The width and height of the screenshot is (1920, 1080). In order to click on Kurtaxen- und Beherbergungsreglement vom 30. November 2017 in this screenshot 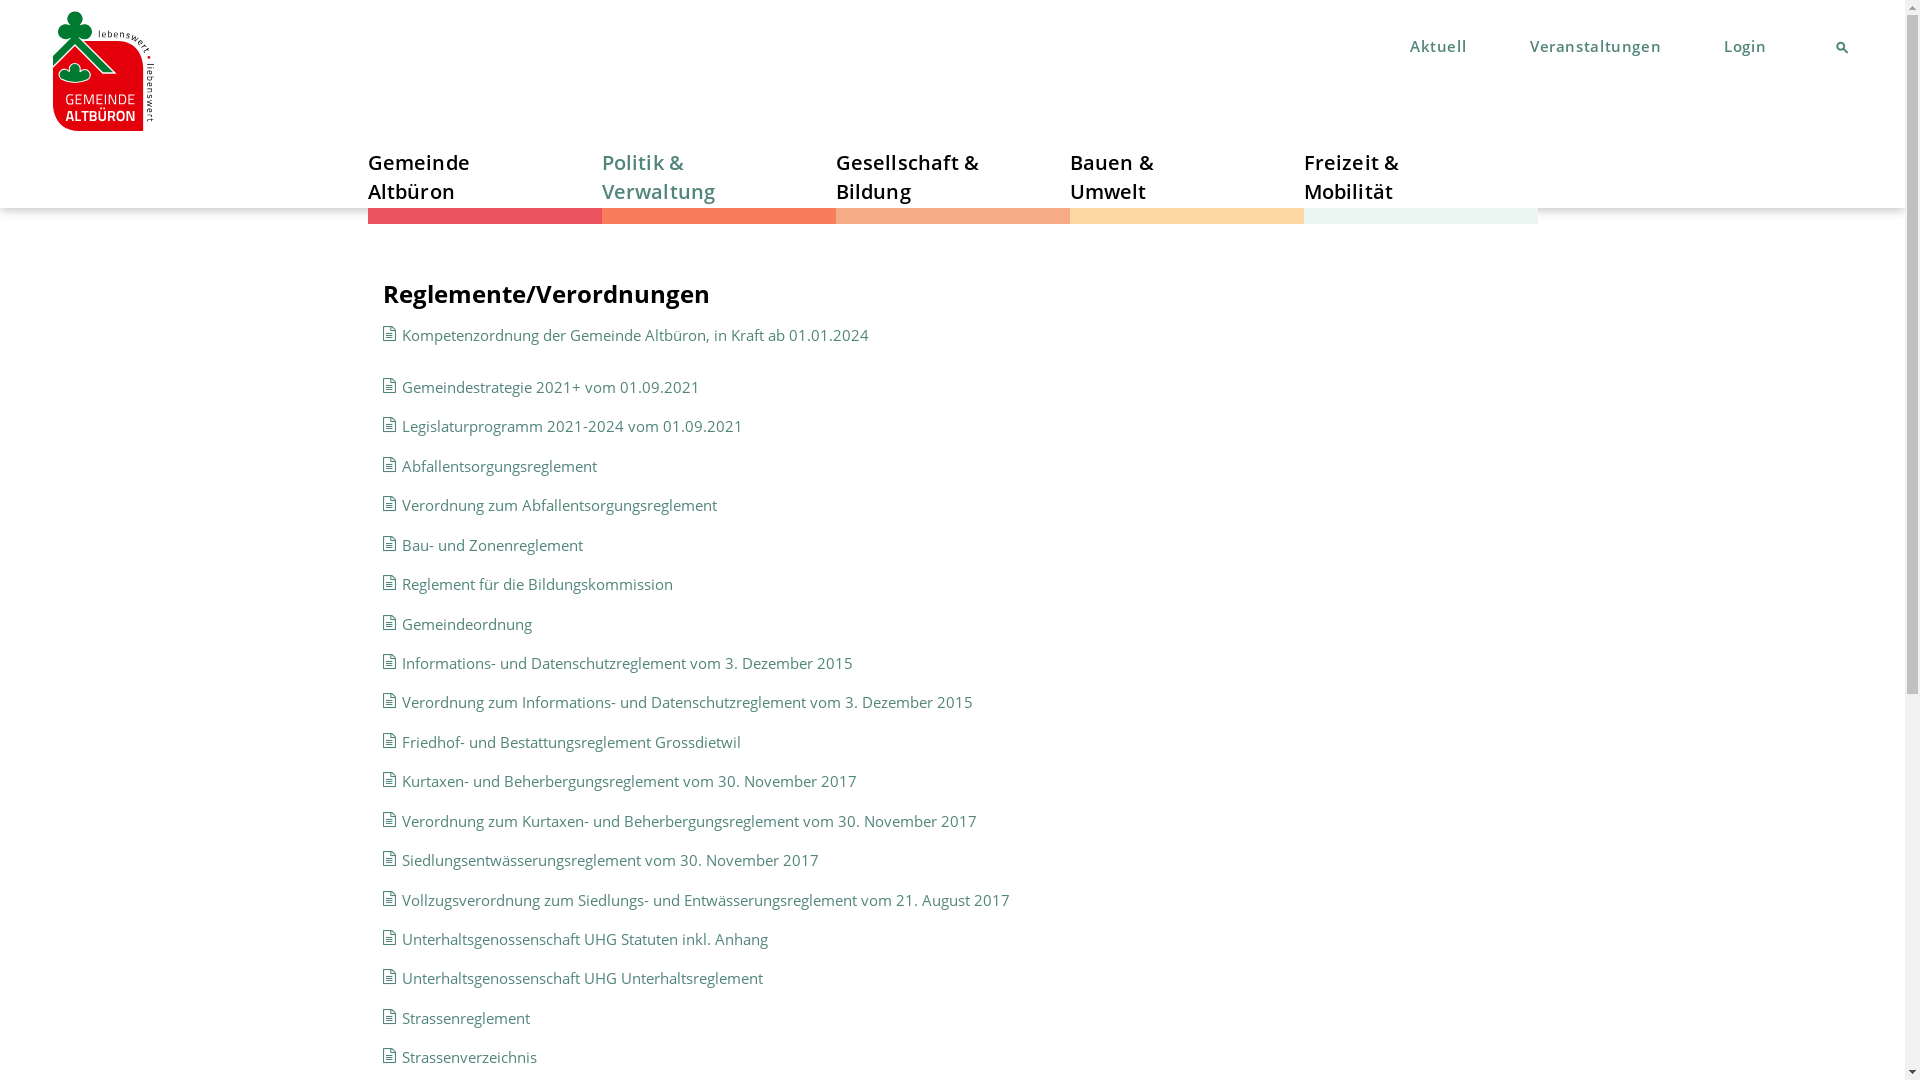, I will do `click(630, 781)`.